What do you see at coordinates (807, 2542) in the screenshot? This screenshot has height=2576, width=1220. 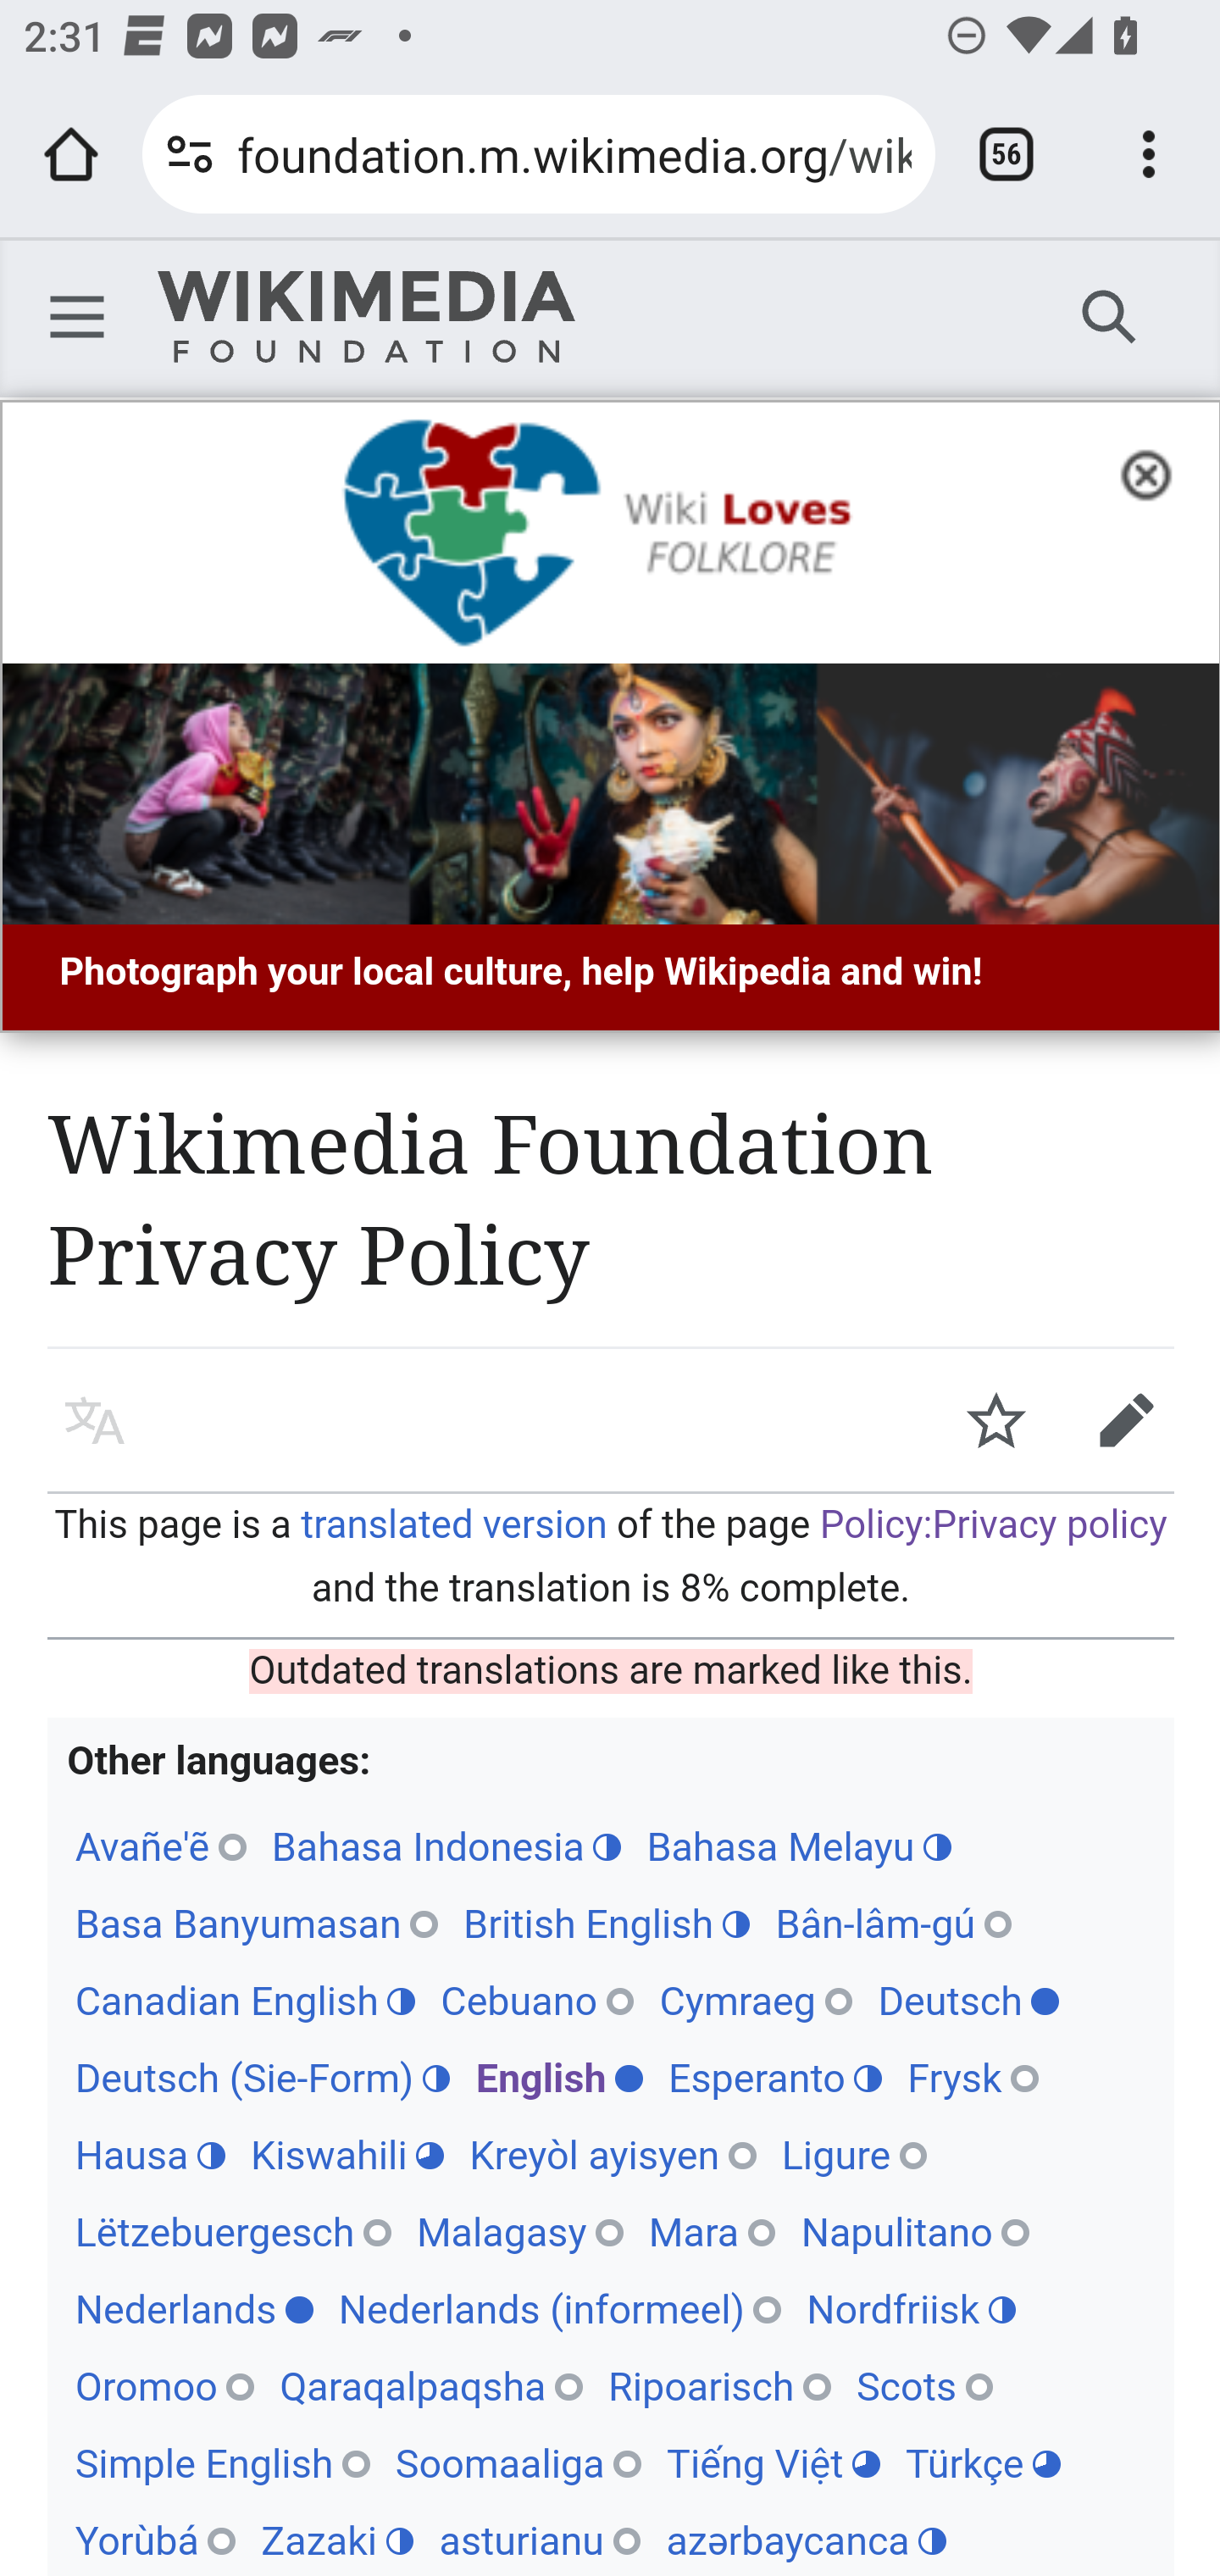 I see `azərbaycanca` at bounding box center [807, 2542].